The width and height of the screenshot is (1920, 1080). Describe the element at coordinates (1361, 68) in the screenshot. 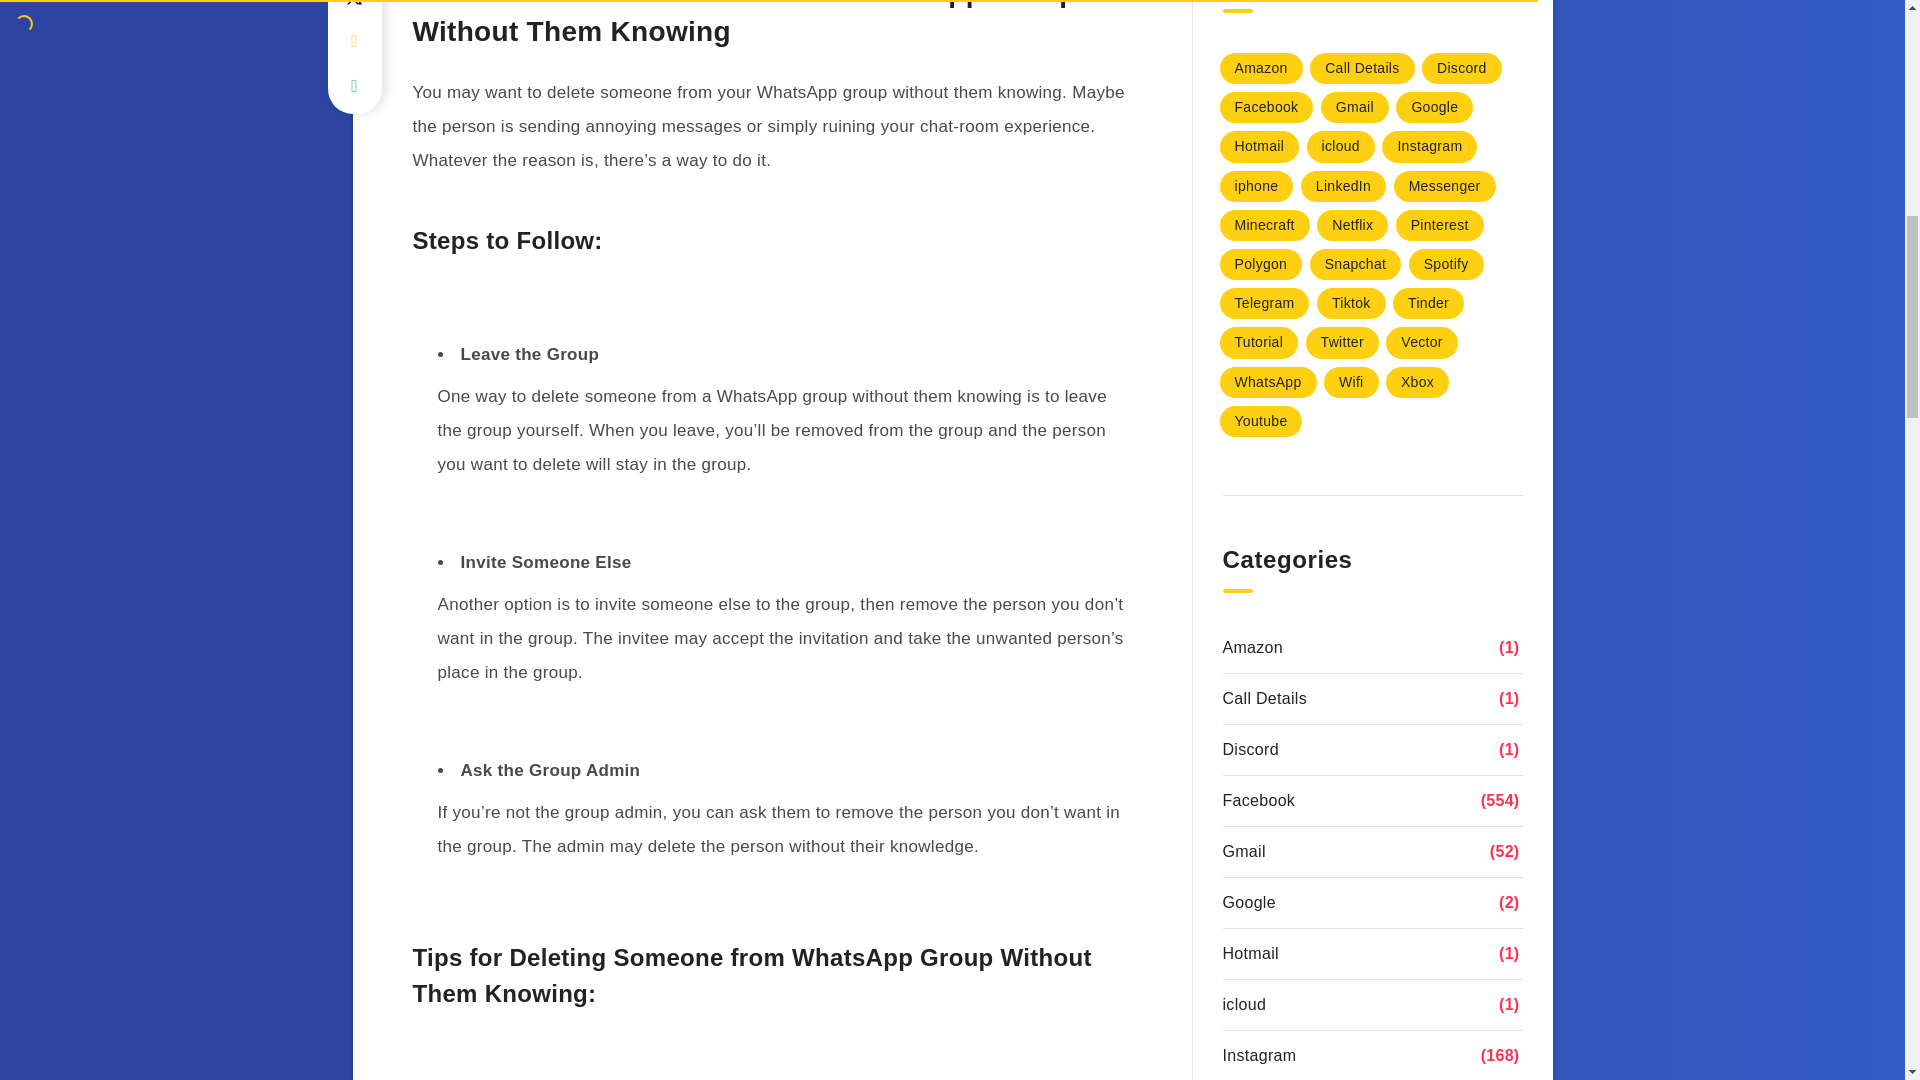

I see `Call Details` at that location.